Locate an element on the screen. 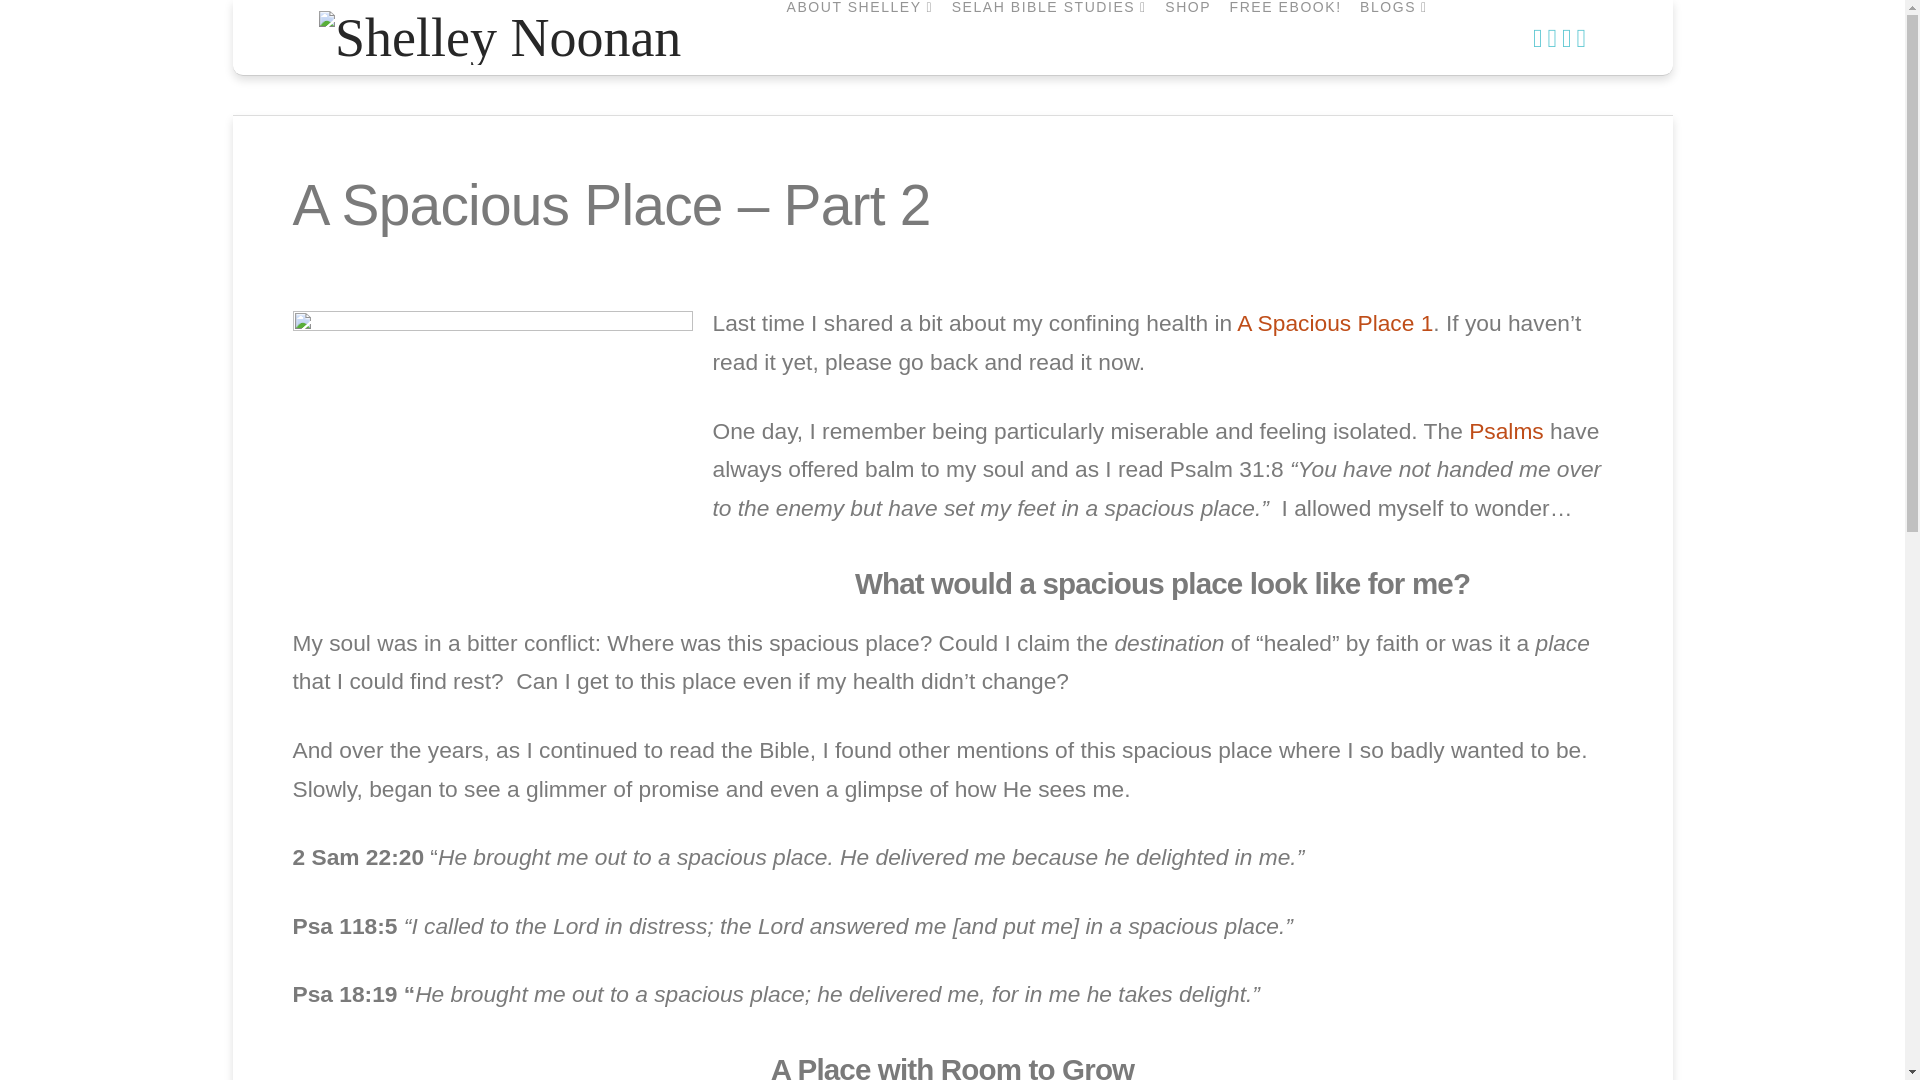  FREE EBOOK! is located at coordinates (1284, 37).